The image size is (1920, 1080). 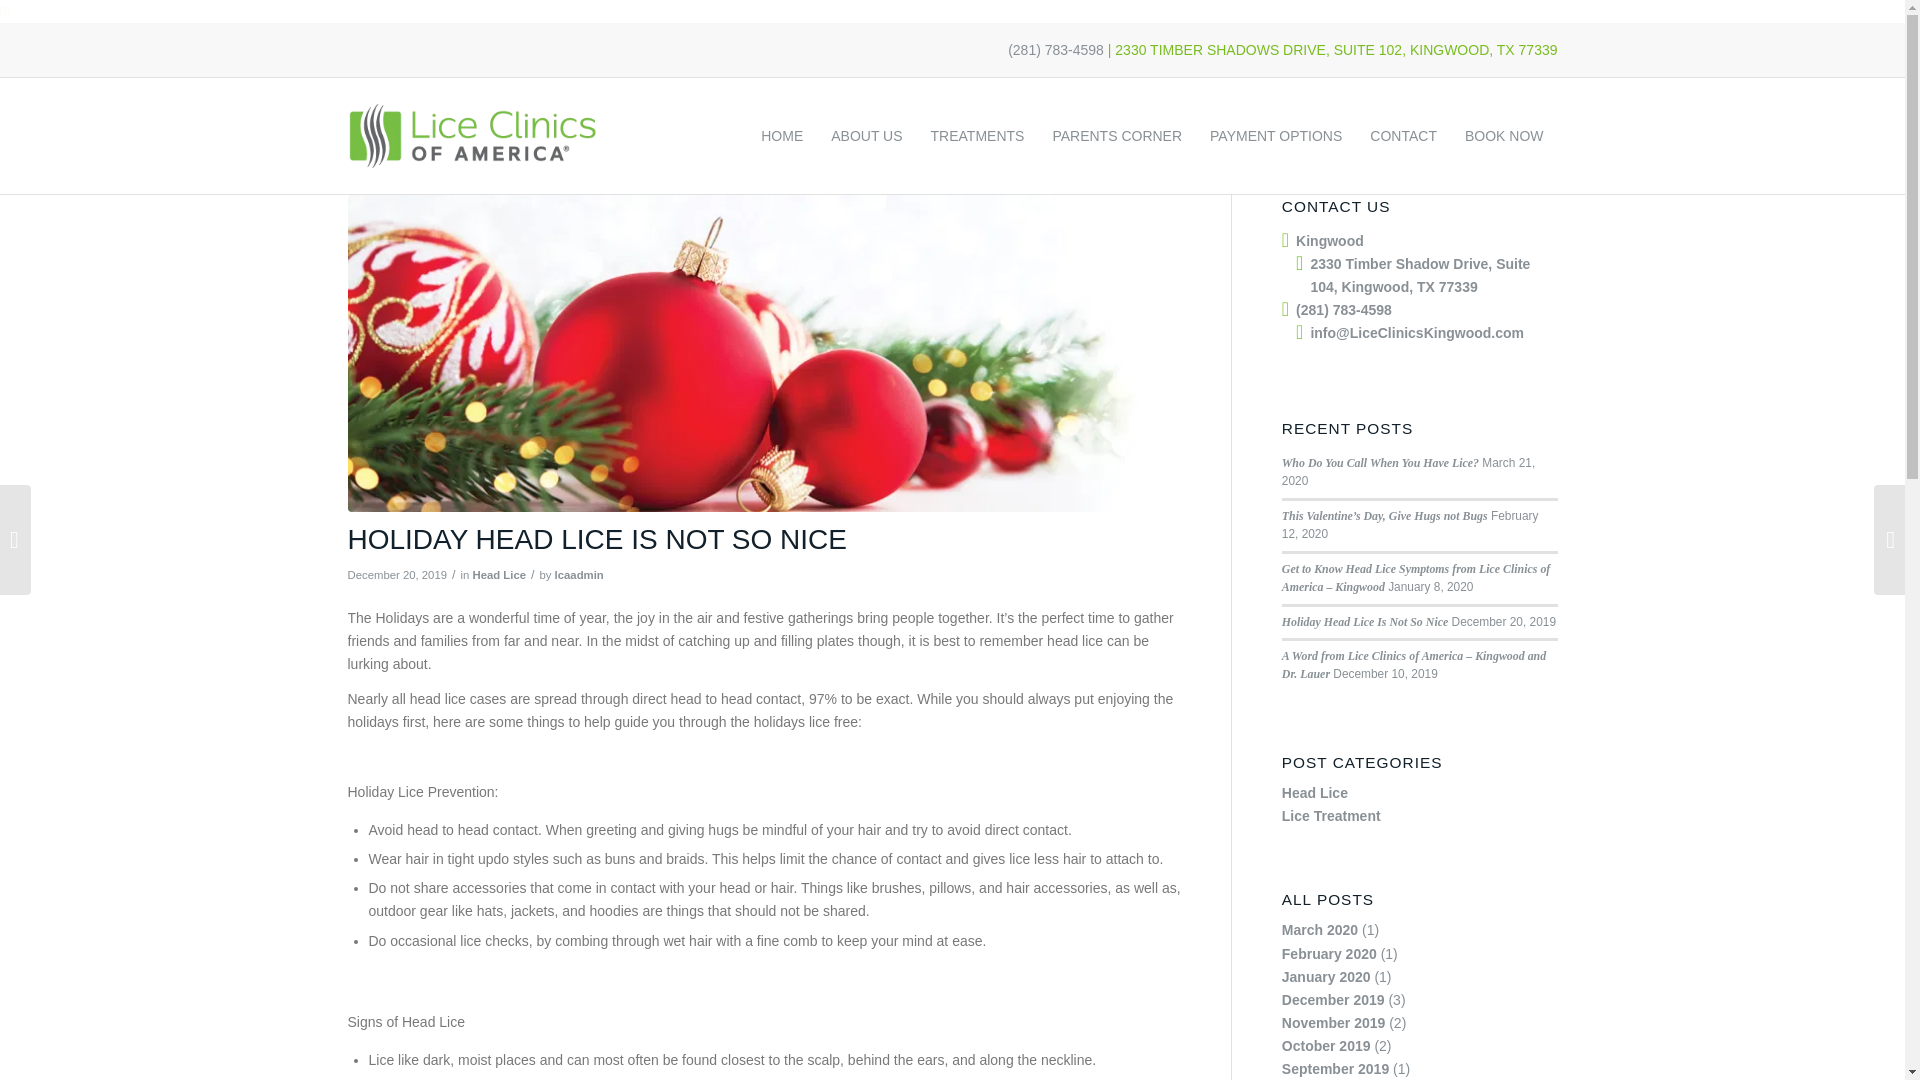 I want to click on CONTACT, so click(x=1403, y=136).